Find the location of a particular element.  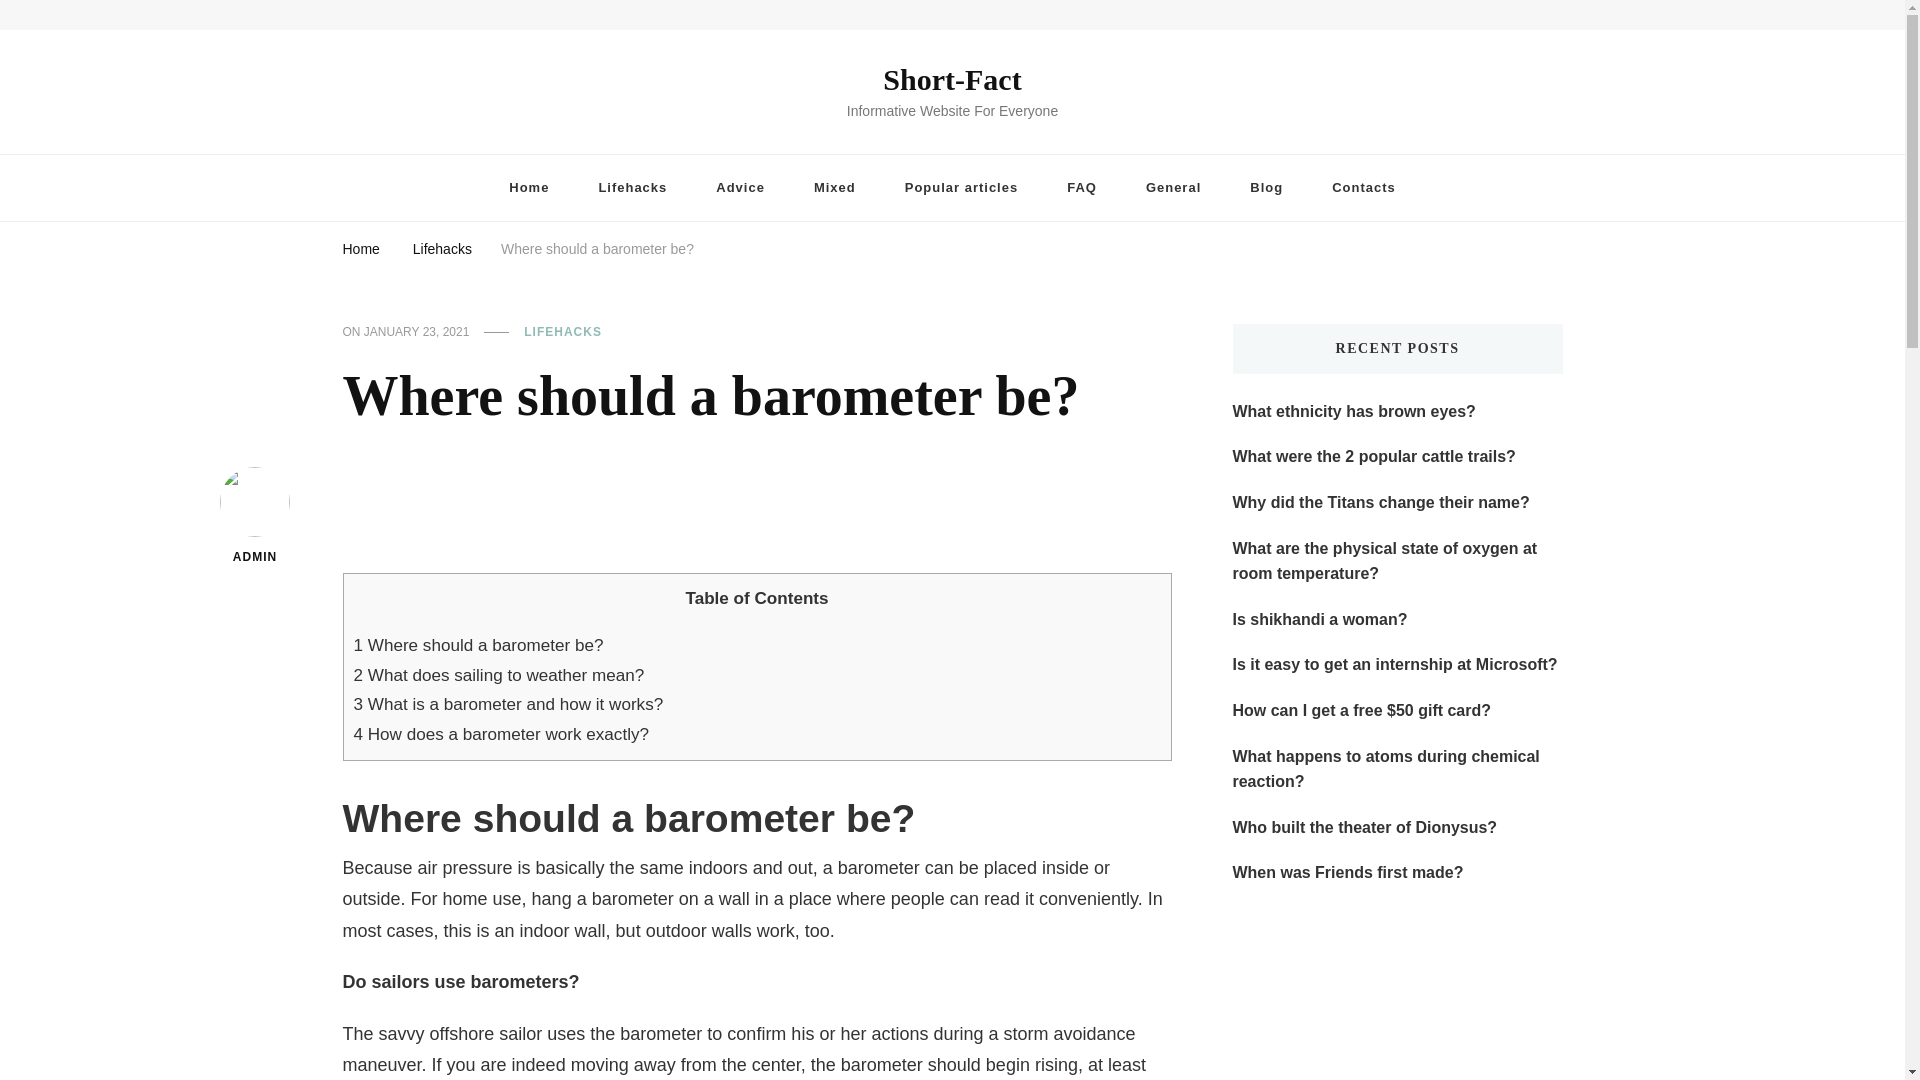

Why did the Titans change their name? is located at coordinates (1380, 503).